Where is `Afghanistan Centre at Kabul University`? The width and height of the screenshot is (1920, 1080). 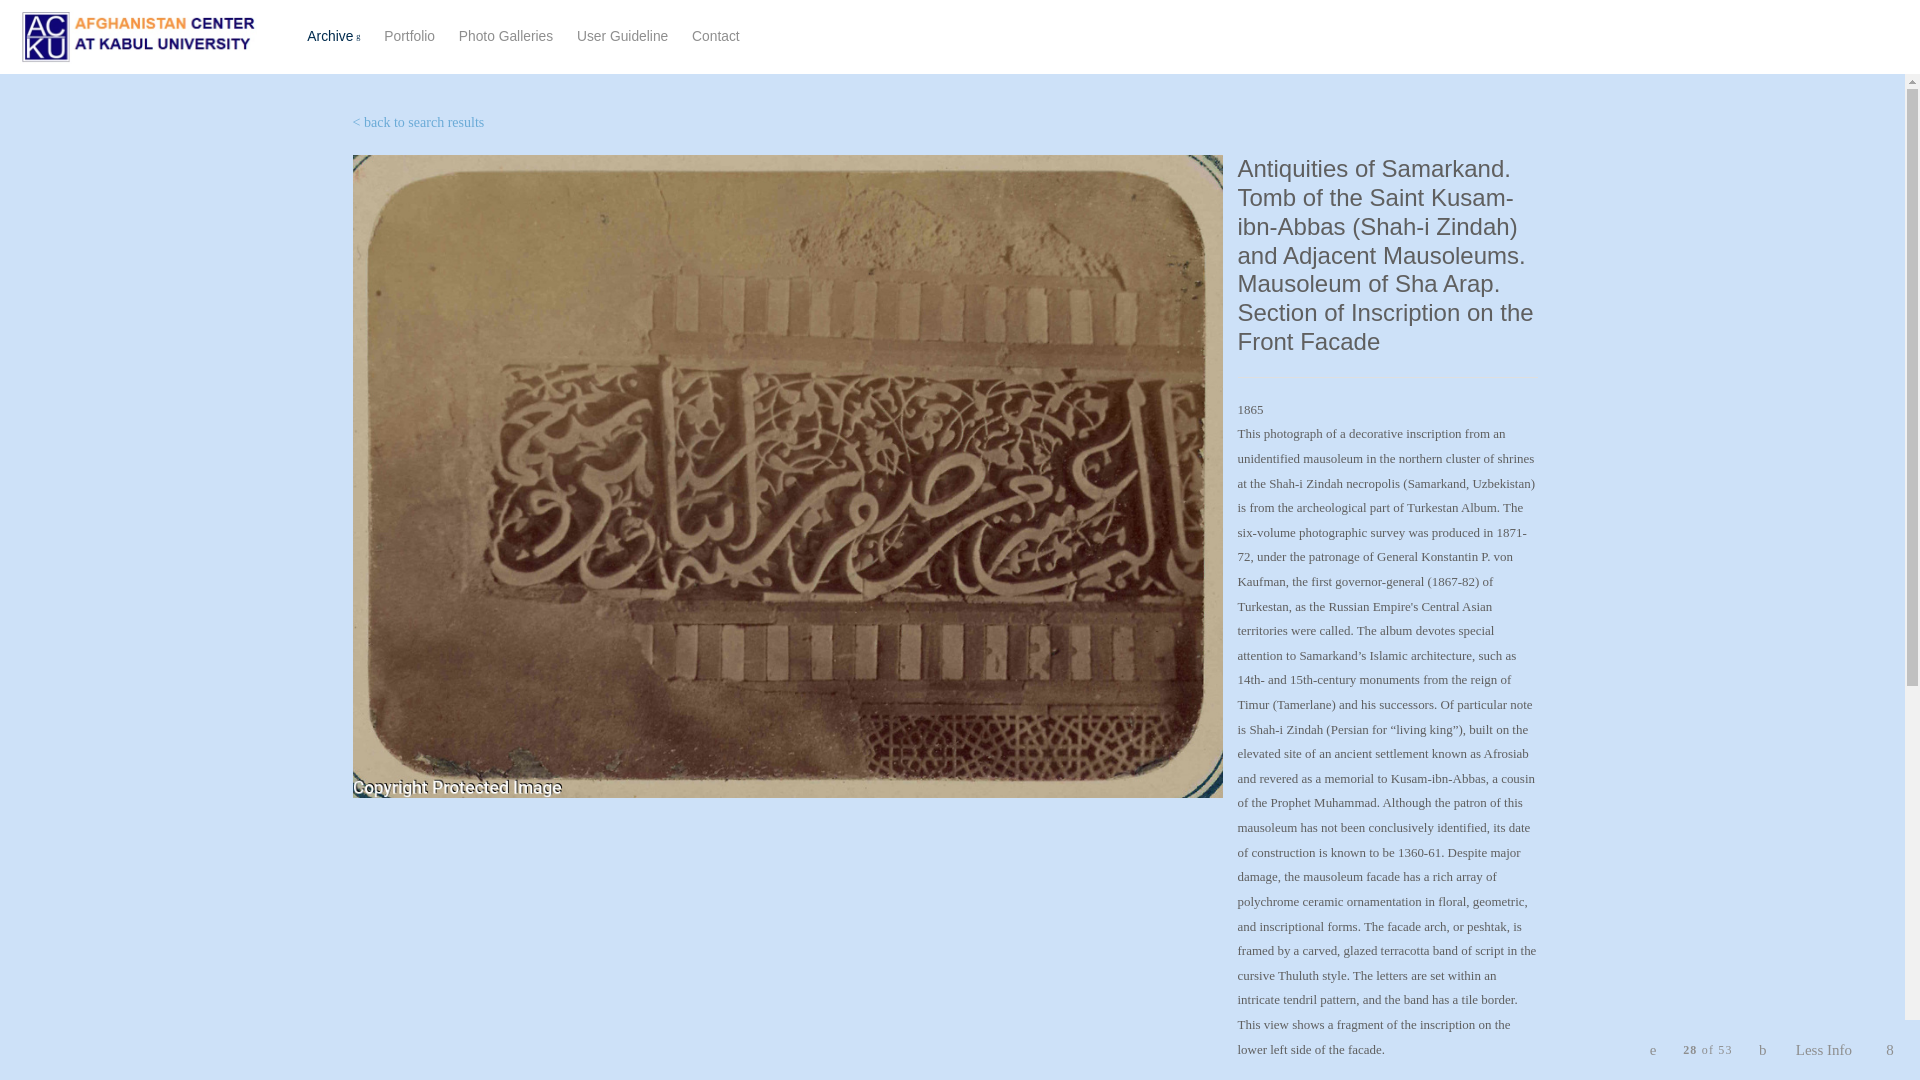
Afghanistan Centre at Kabul University is located at coordinates (622, 36).